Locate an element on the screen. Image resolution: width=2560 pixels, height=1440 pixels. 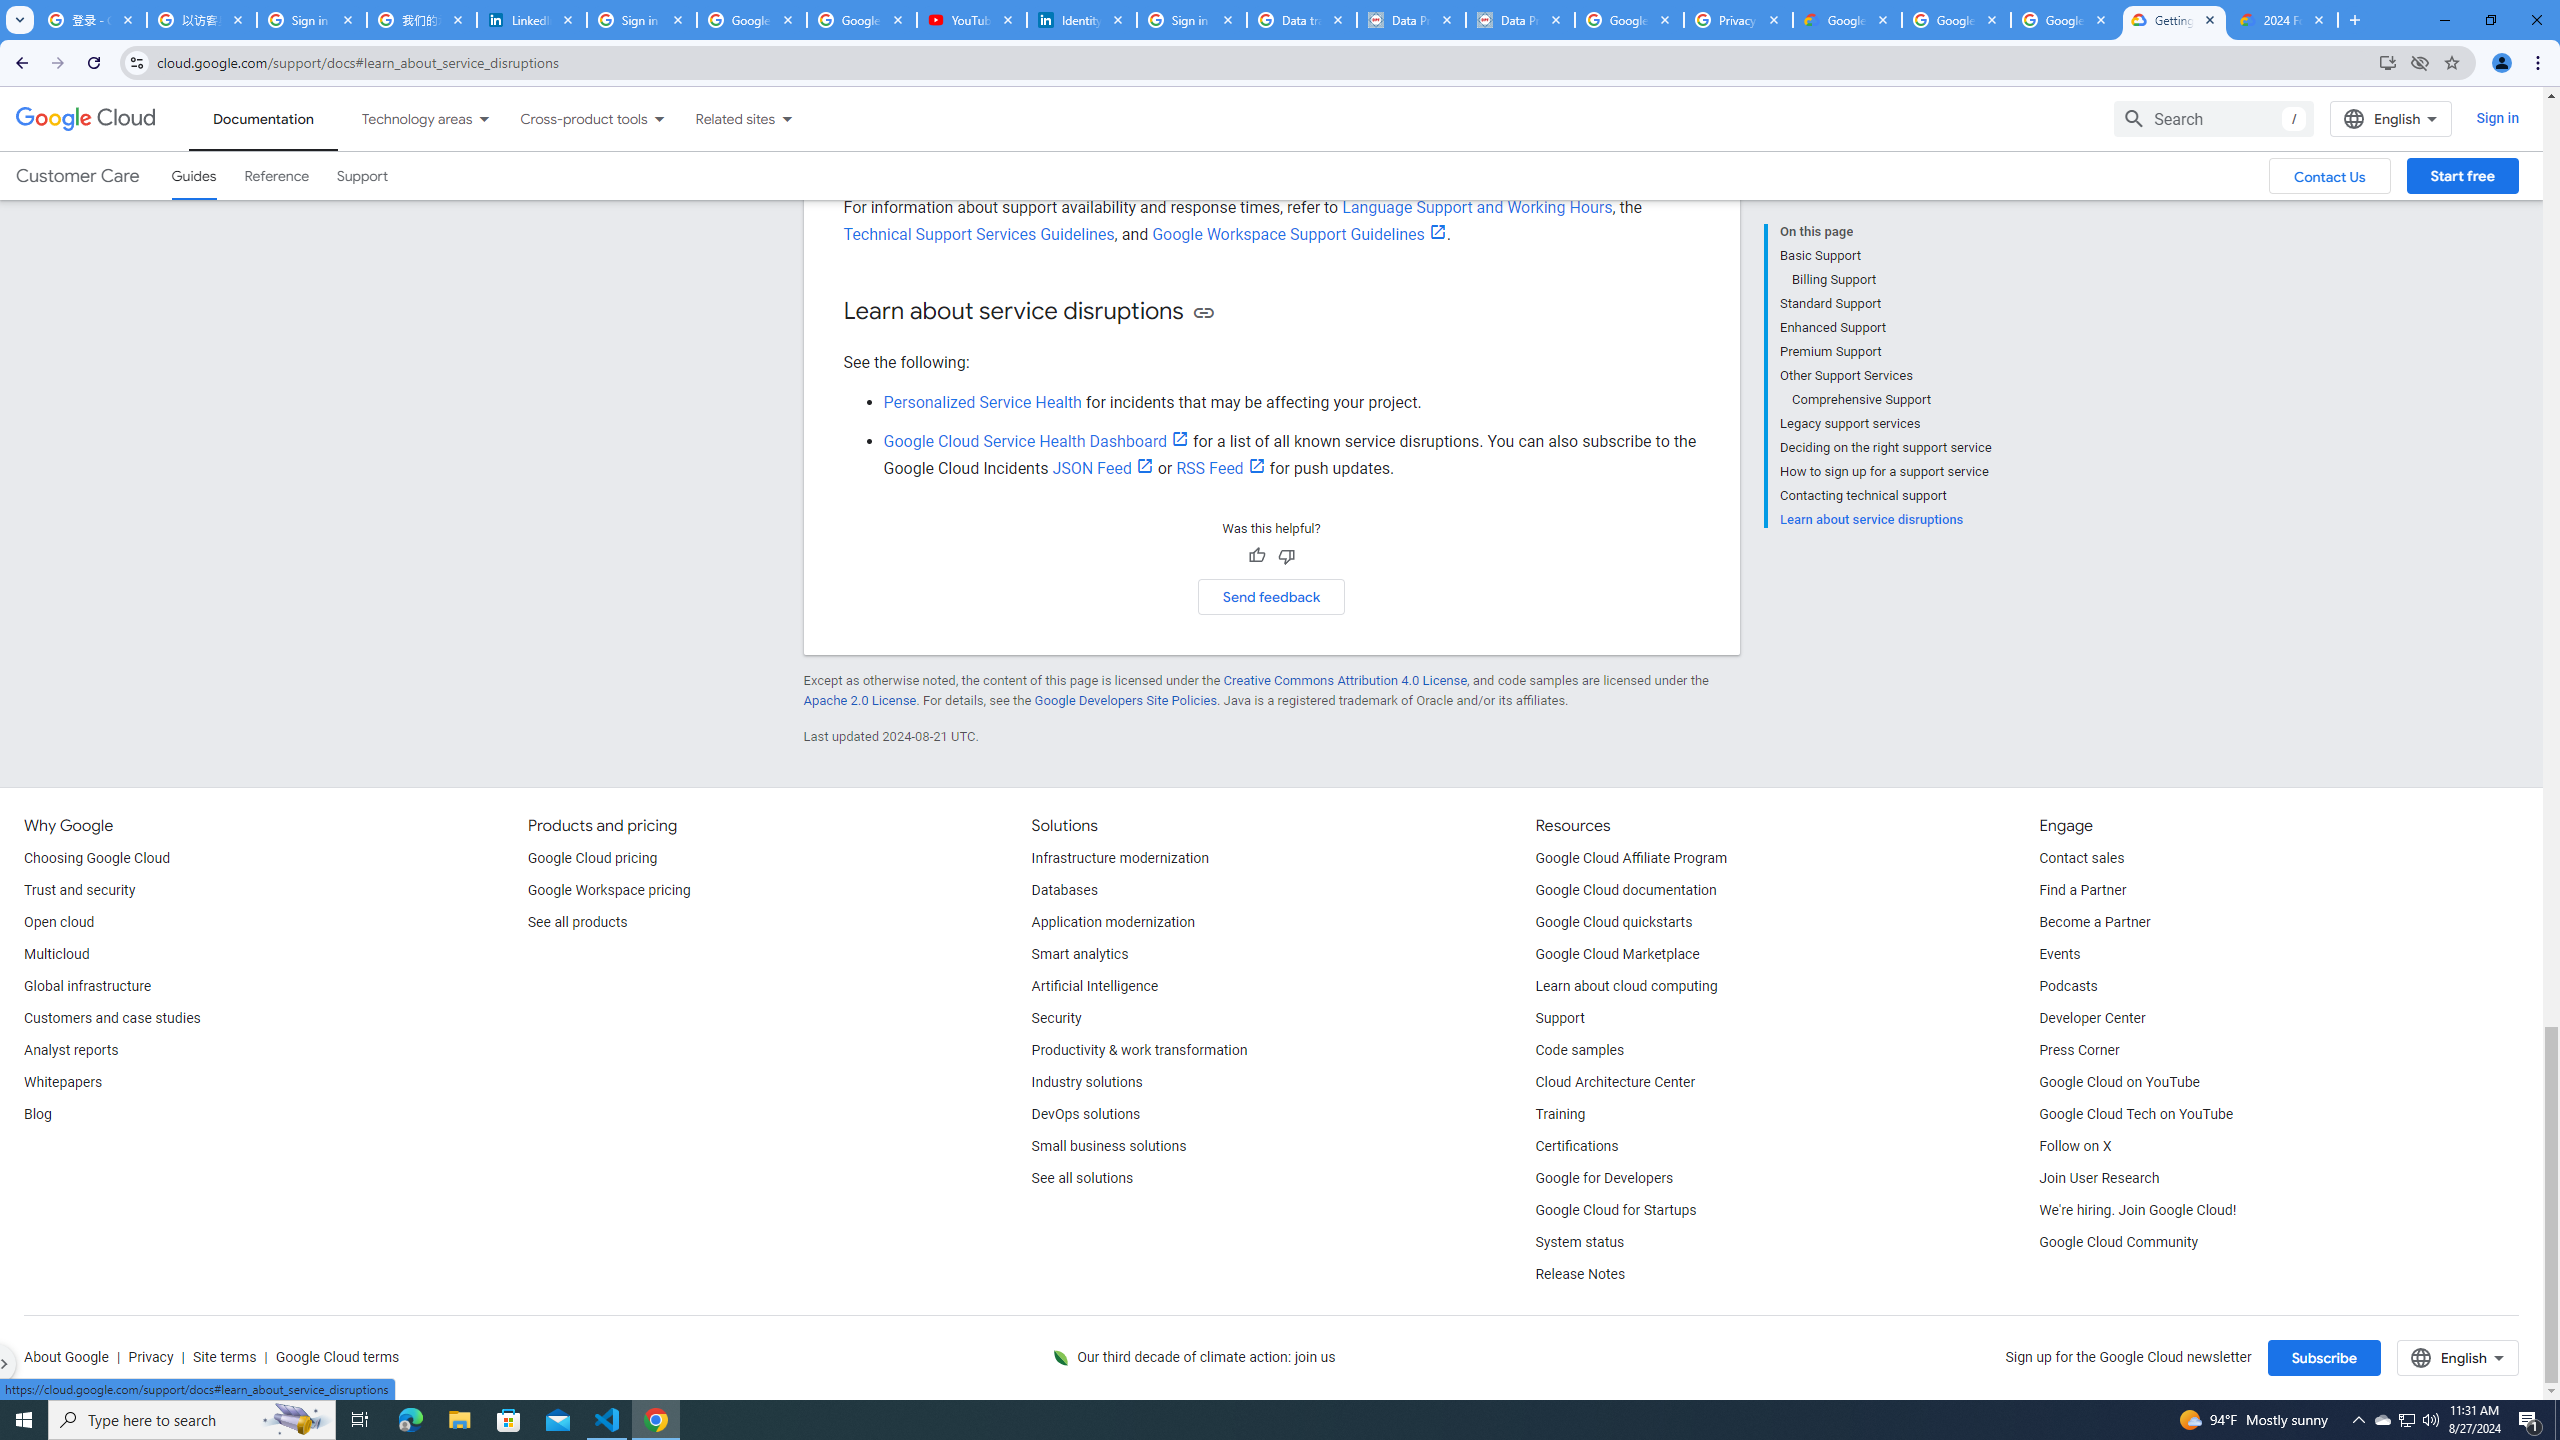
Google Cloud quickstarts is located at coordinates (1614, 922).